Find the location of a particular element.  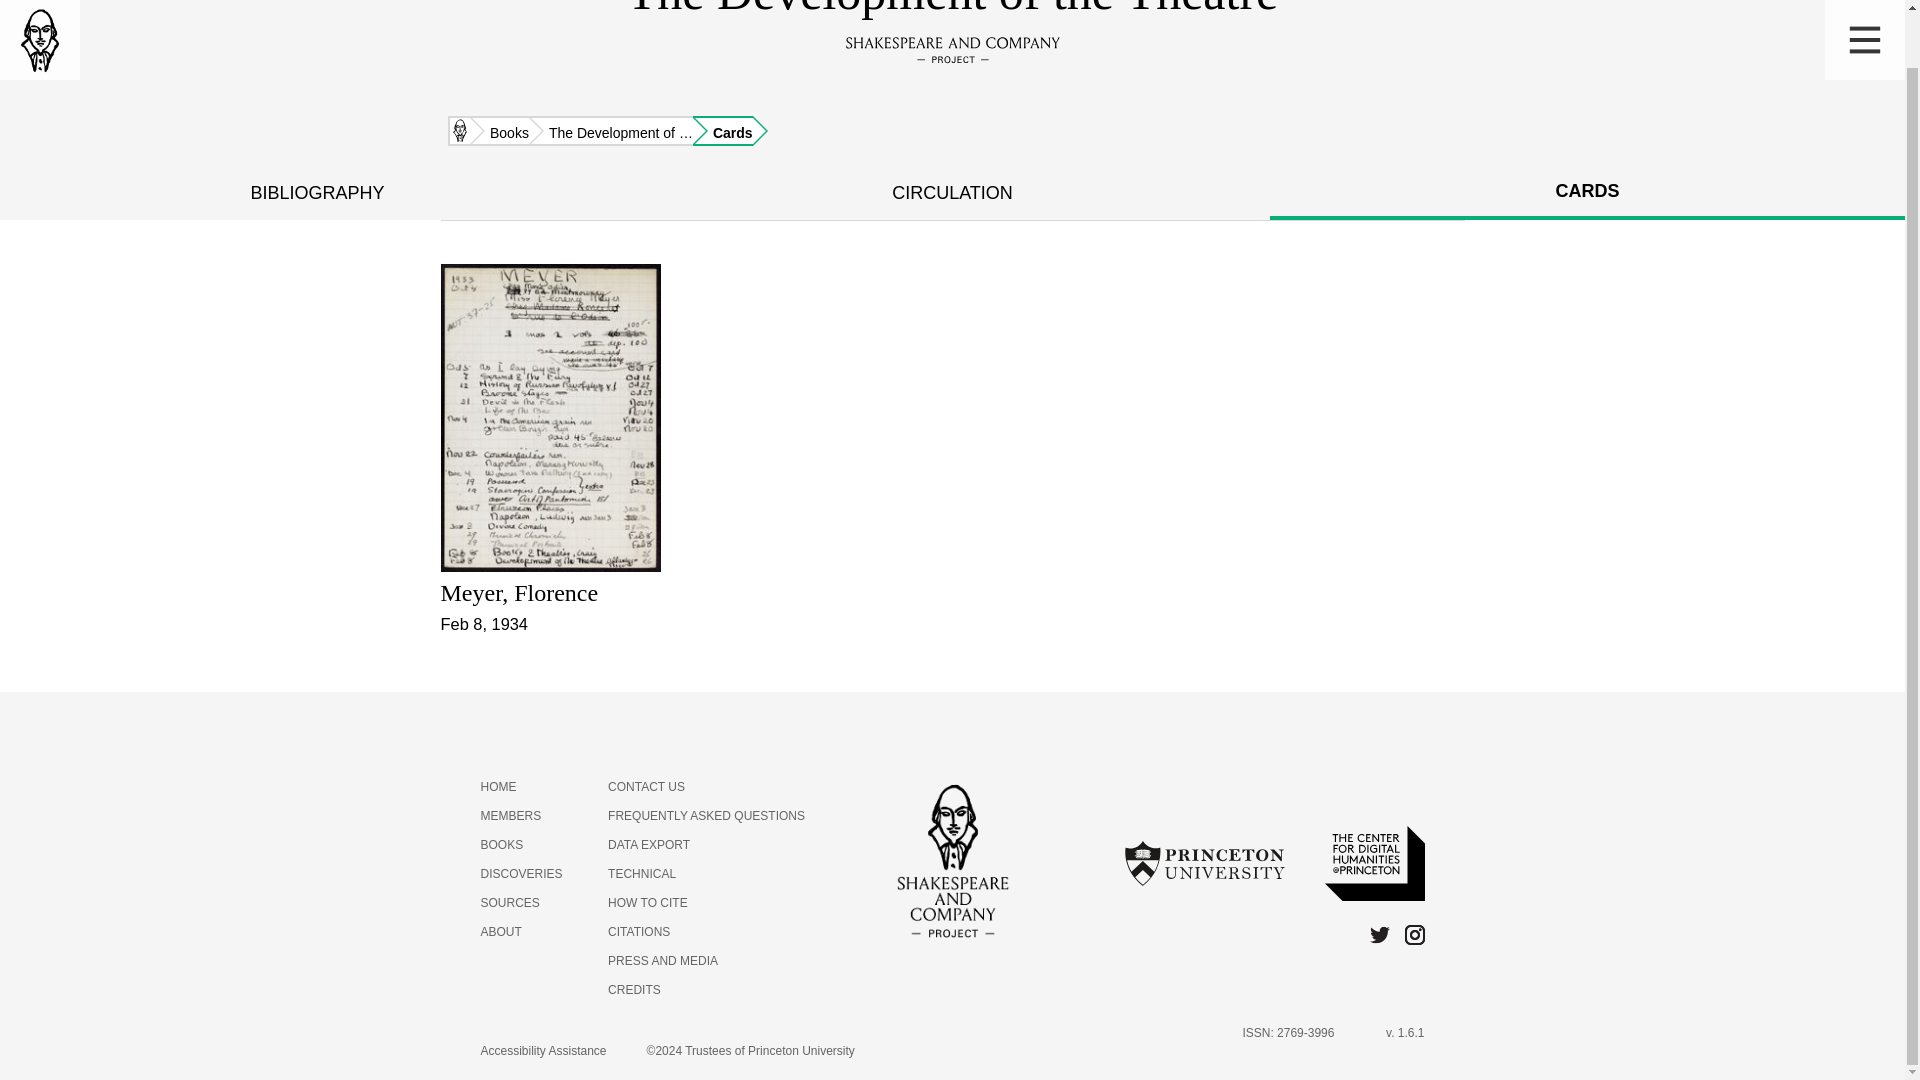

HOME is located at coordinates (498, 786).